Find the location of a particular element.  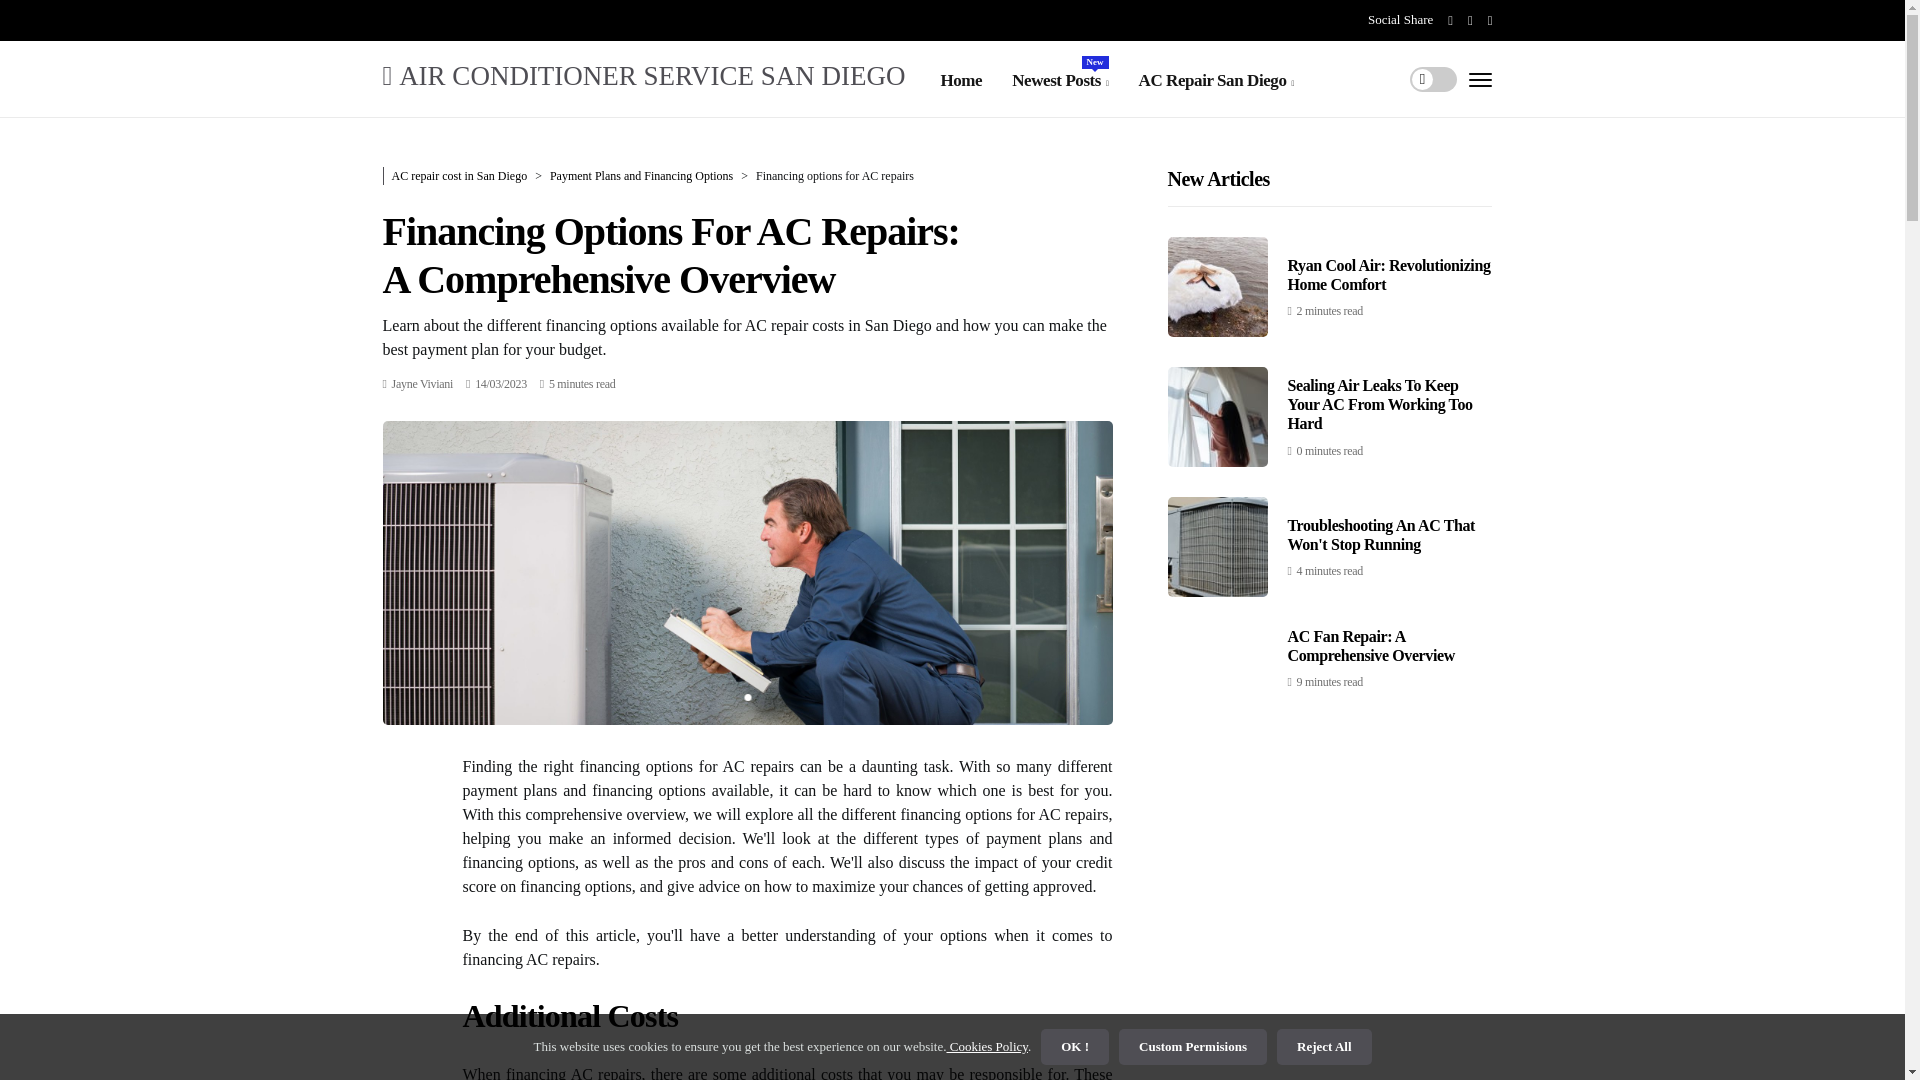

AC Repair San Diego is located at coordinates (1216, 80).